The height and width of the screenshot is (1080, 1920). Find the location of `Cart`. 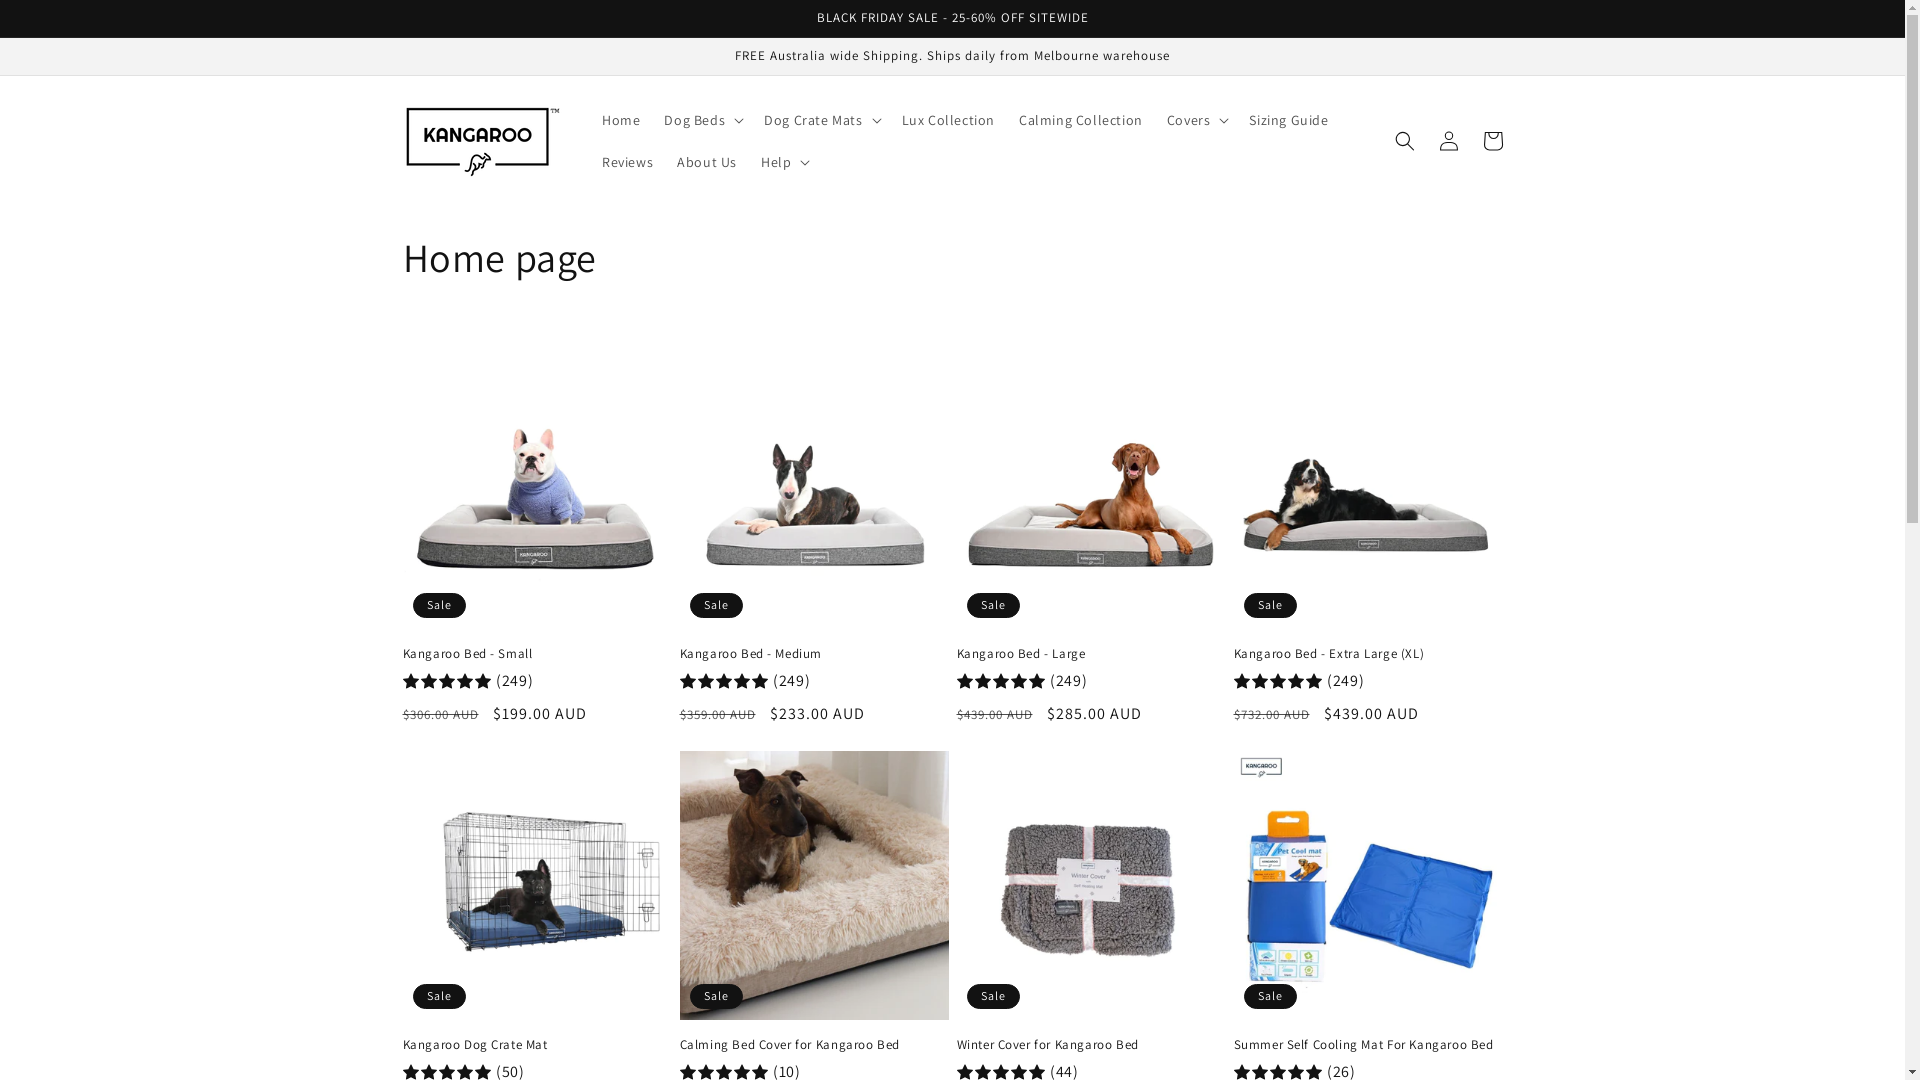

Cart is located at coordinates (1492, 141).